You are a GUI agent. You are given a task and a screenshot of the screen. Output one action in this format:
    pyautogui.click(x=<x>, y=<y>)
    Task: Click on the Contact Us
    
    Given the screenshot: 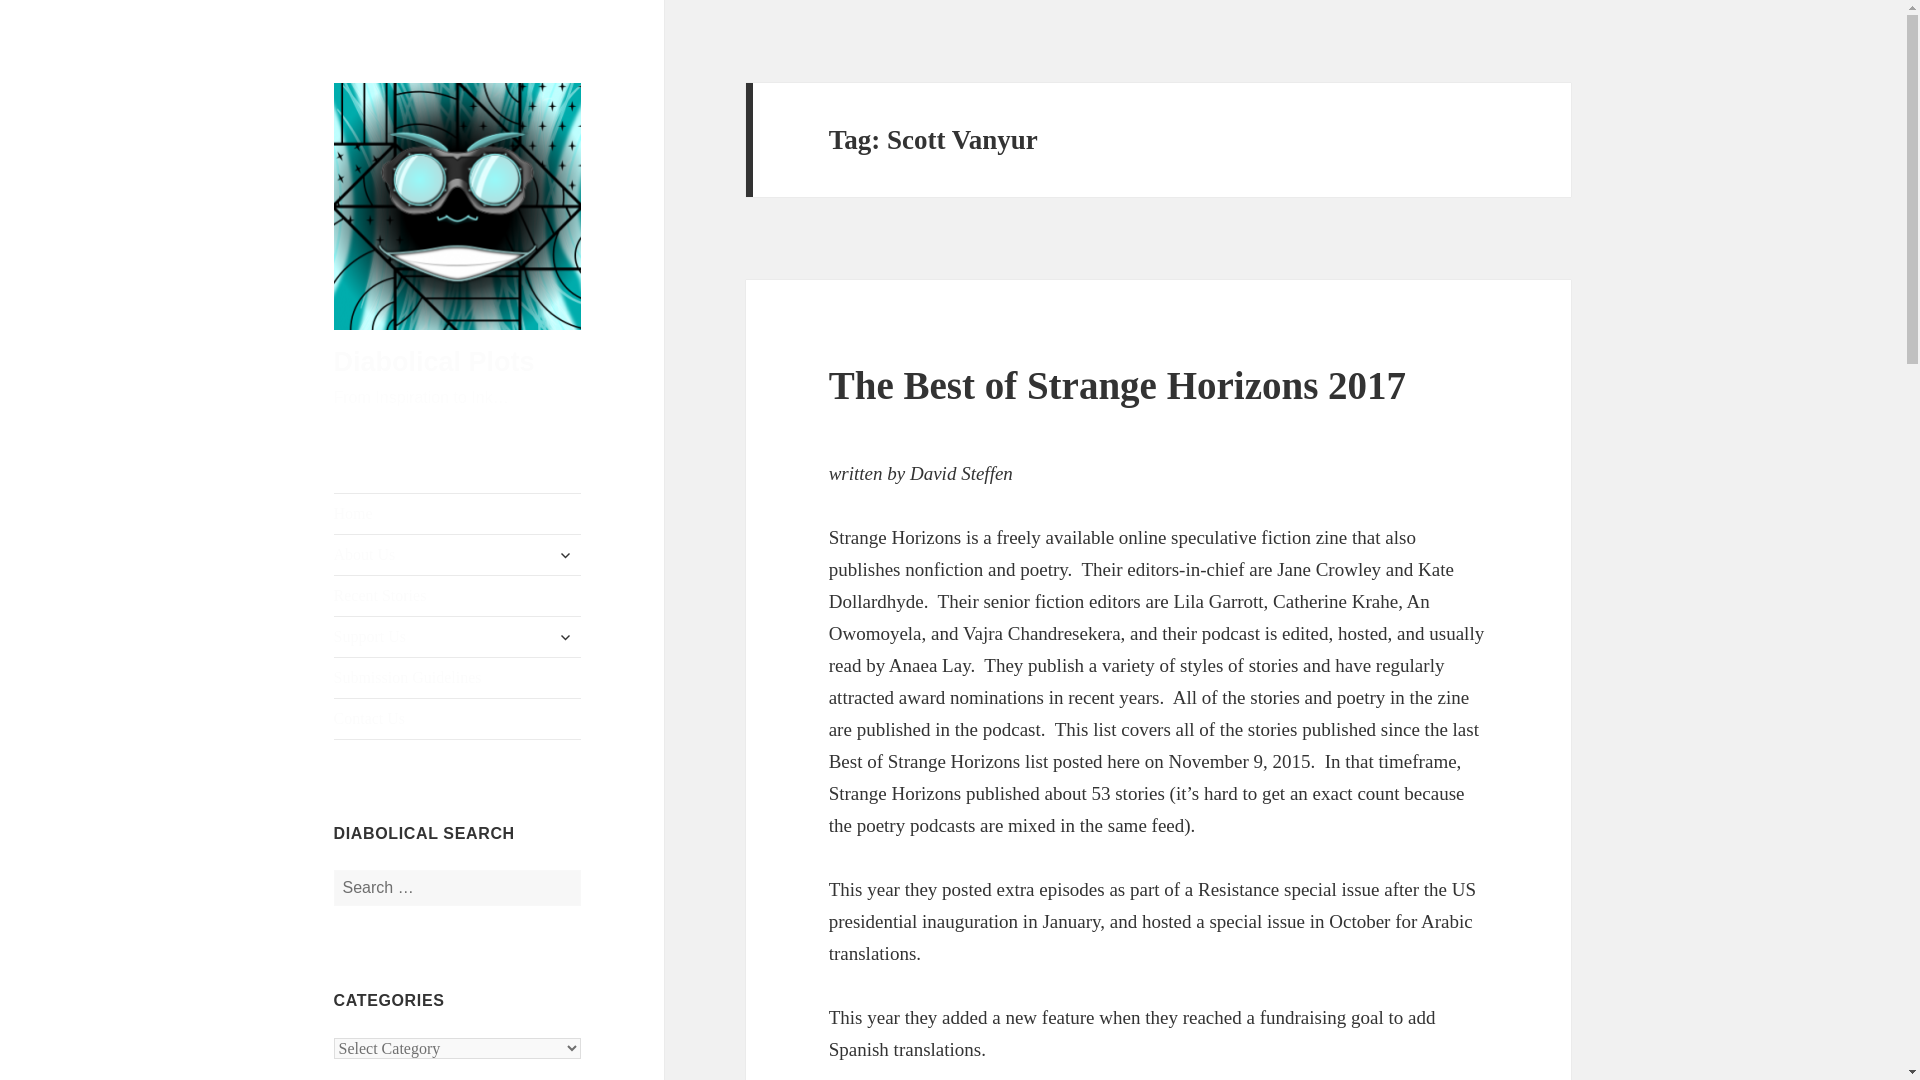 What is the action you would take?
    pyautogui.click(x=458, y=718)
    